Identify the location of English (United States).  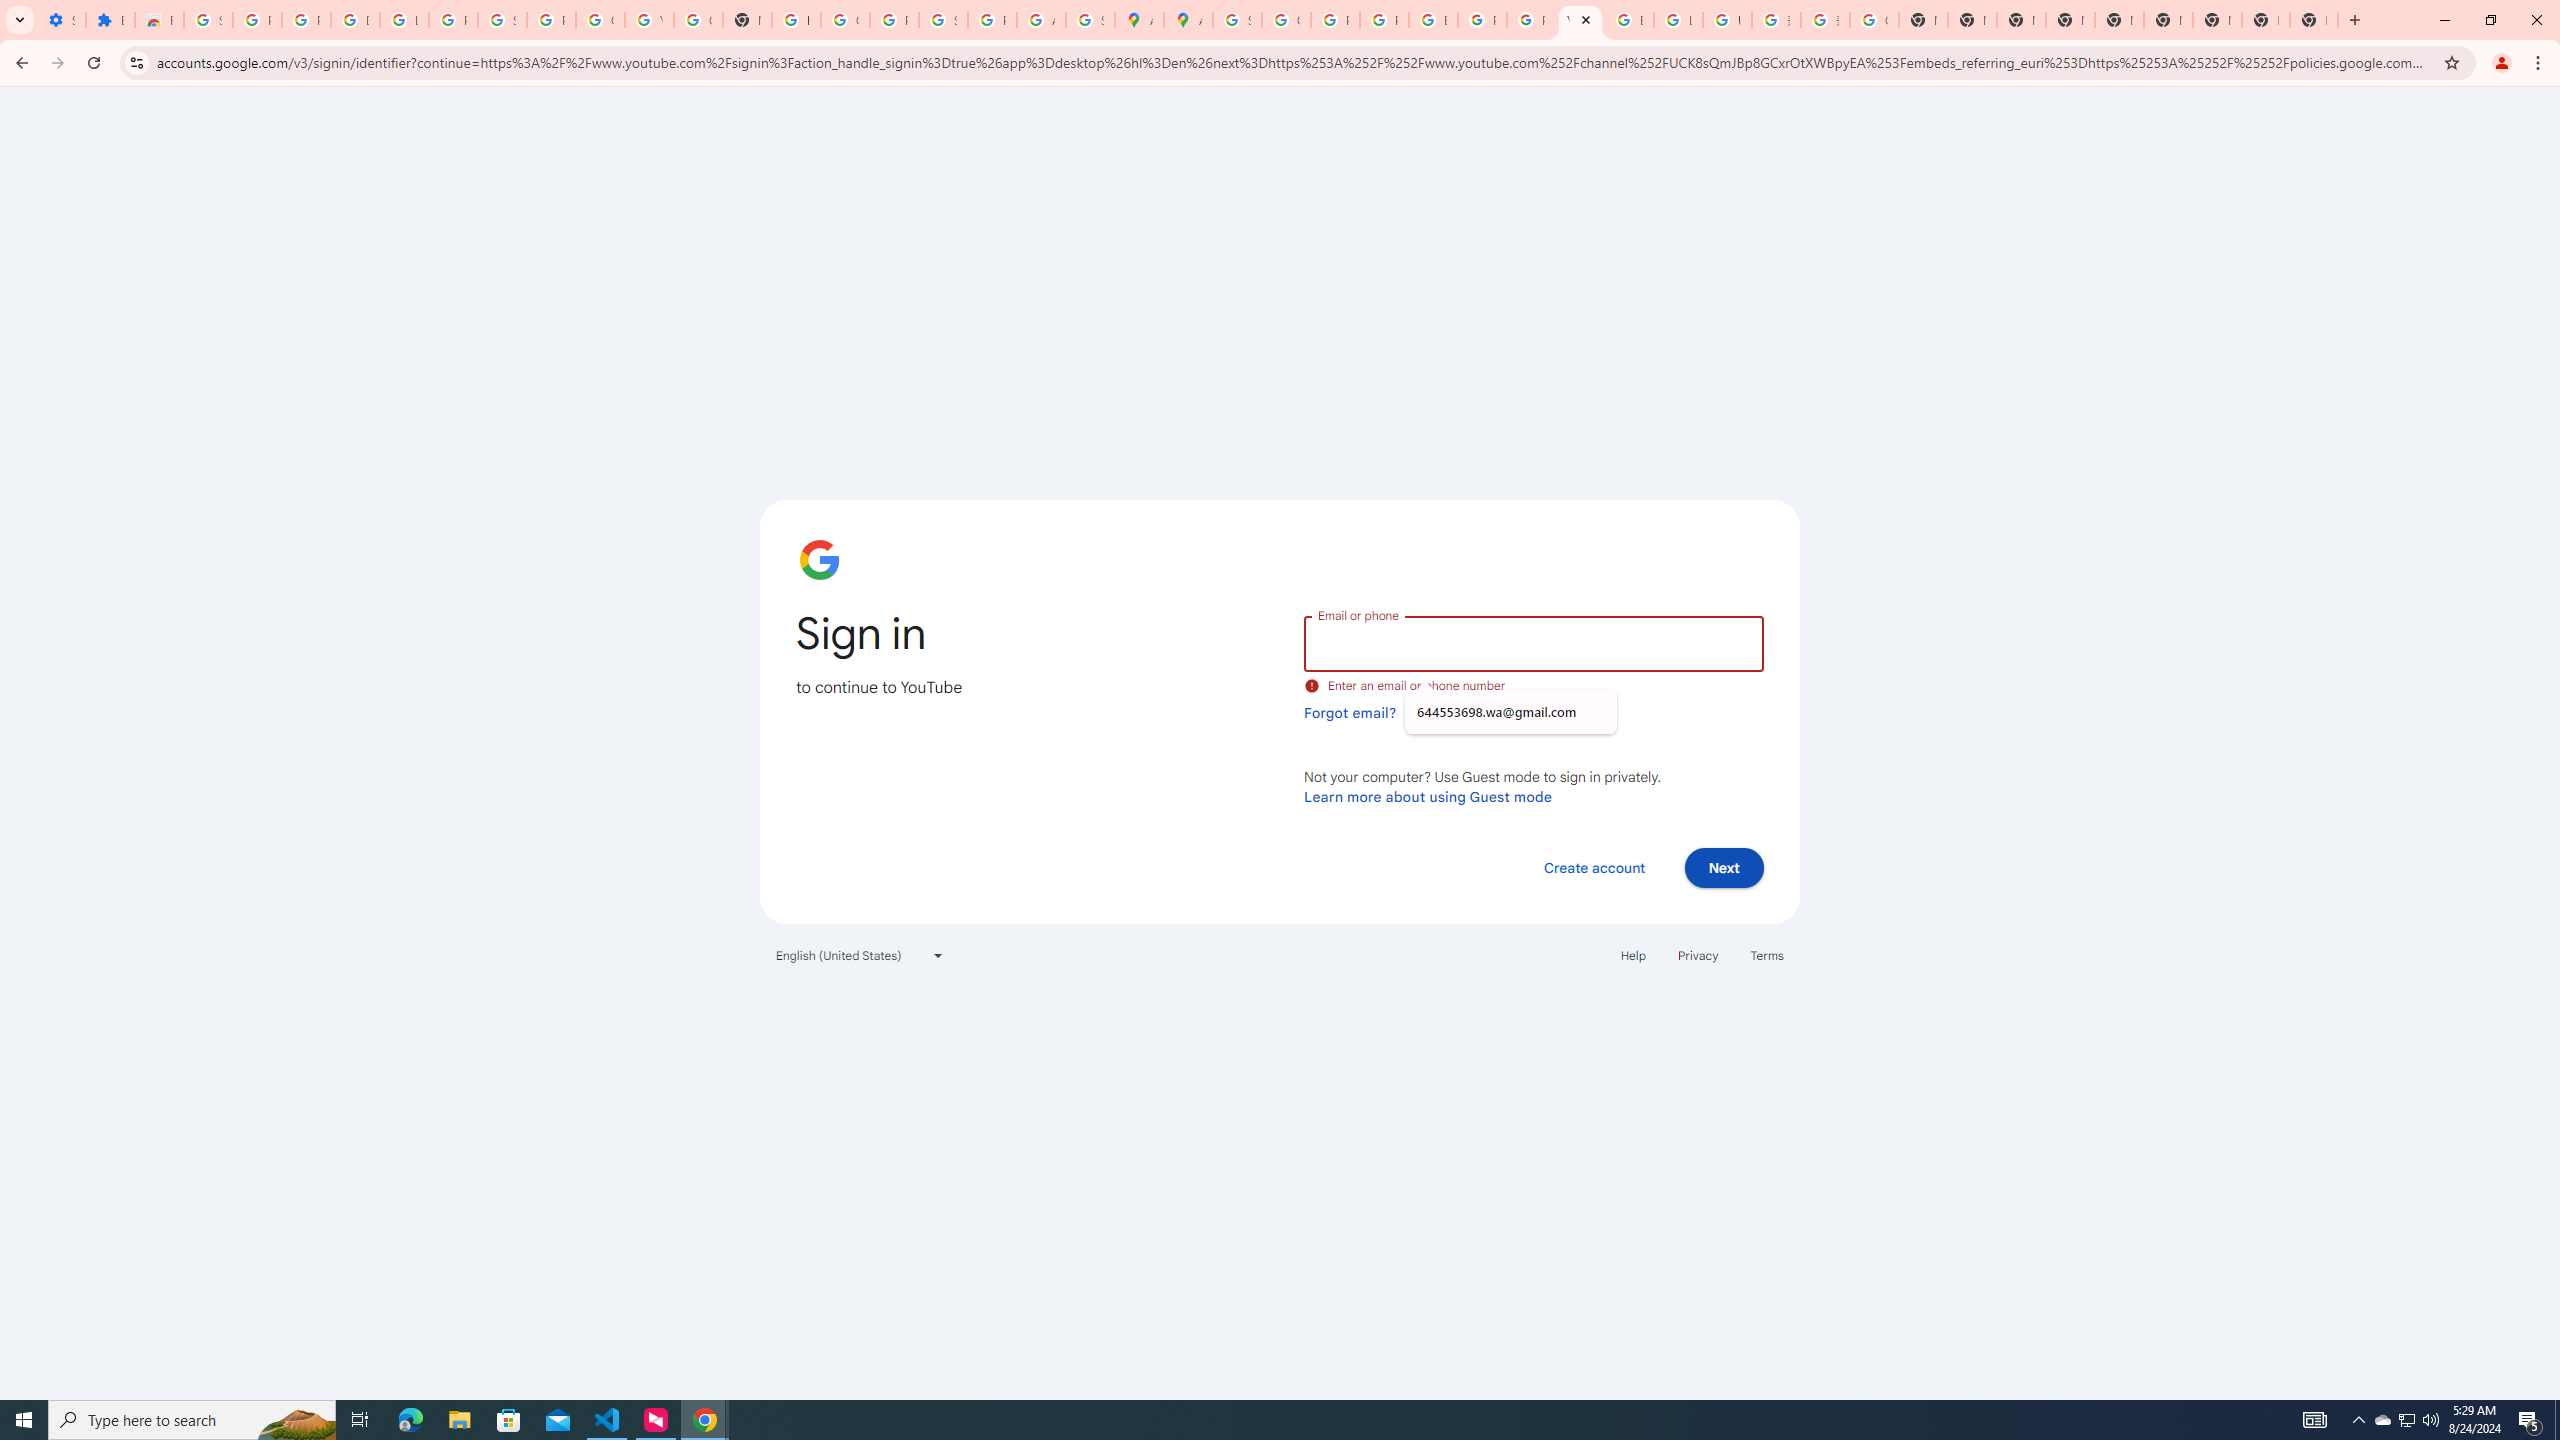
(860, 955).